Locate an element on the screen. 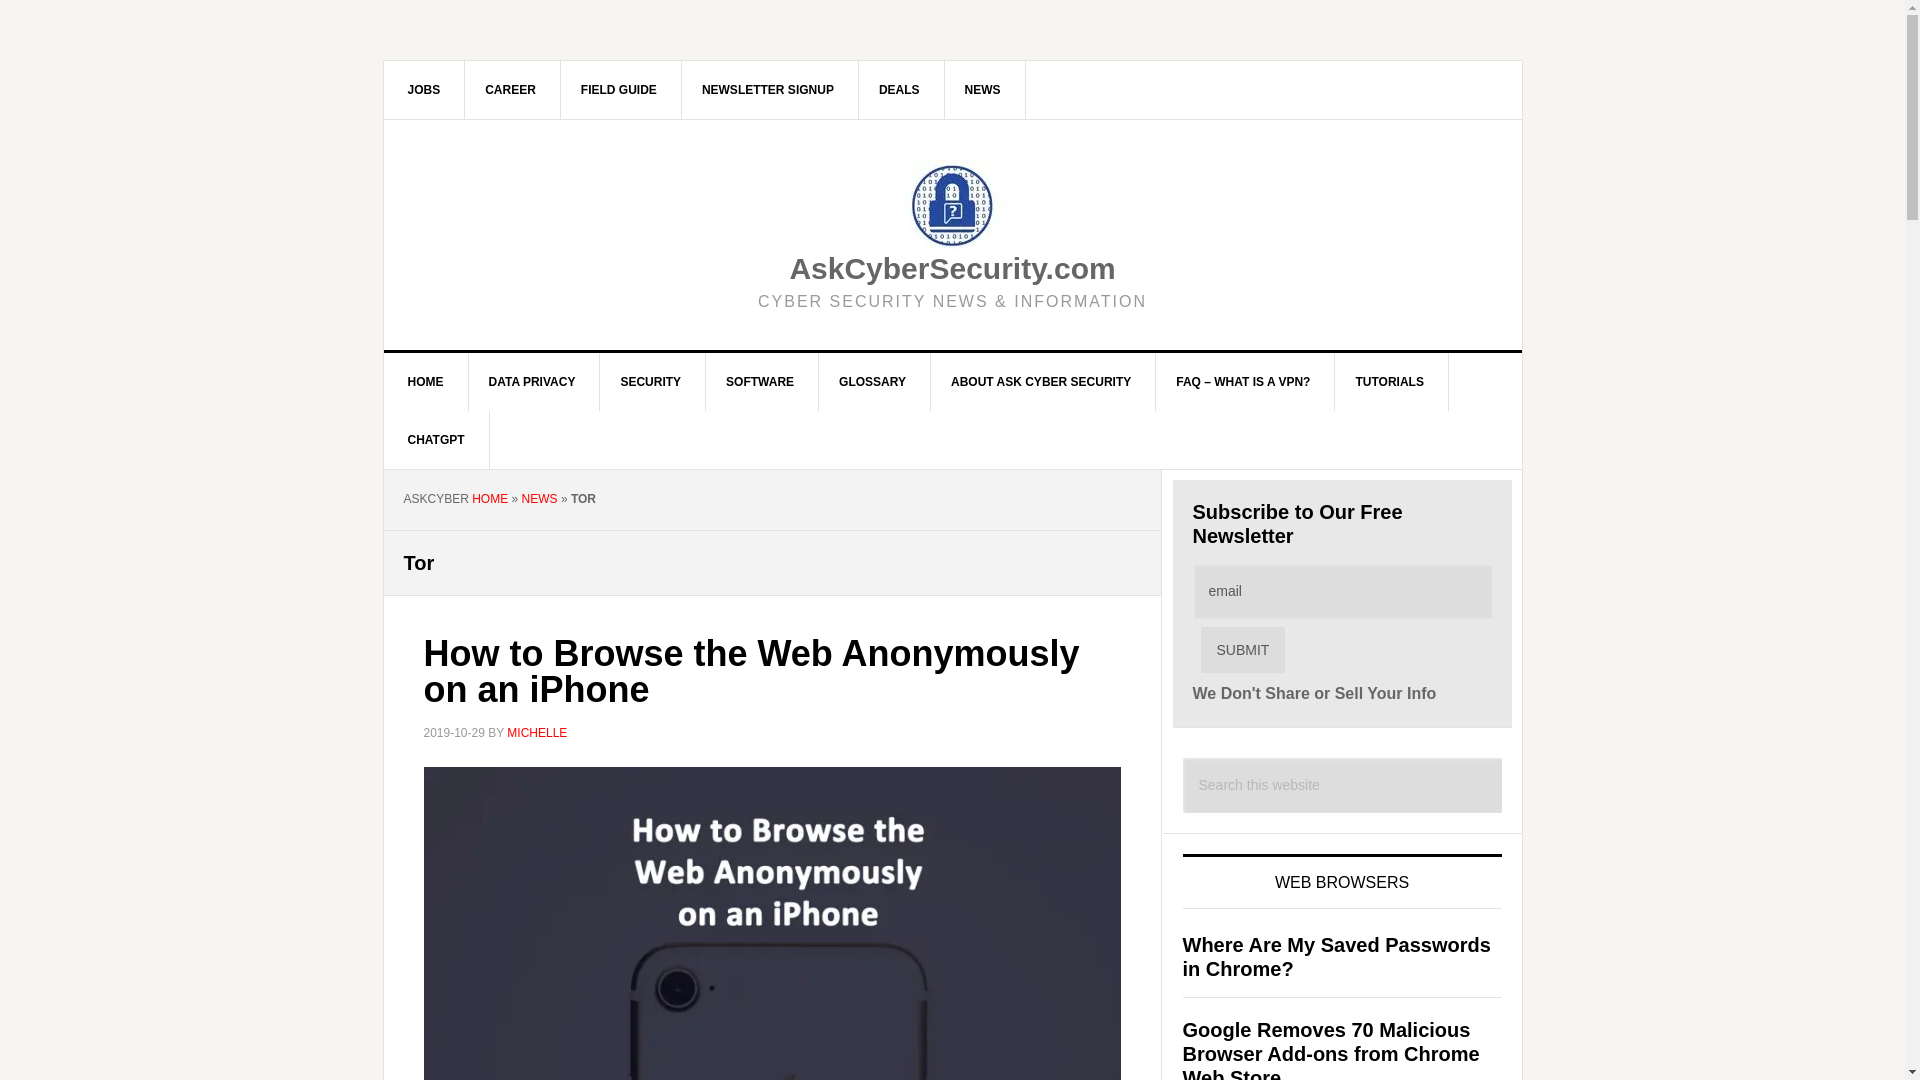  Deals is located at coordinates (899, 89).